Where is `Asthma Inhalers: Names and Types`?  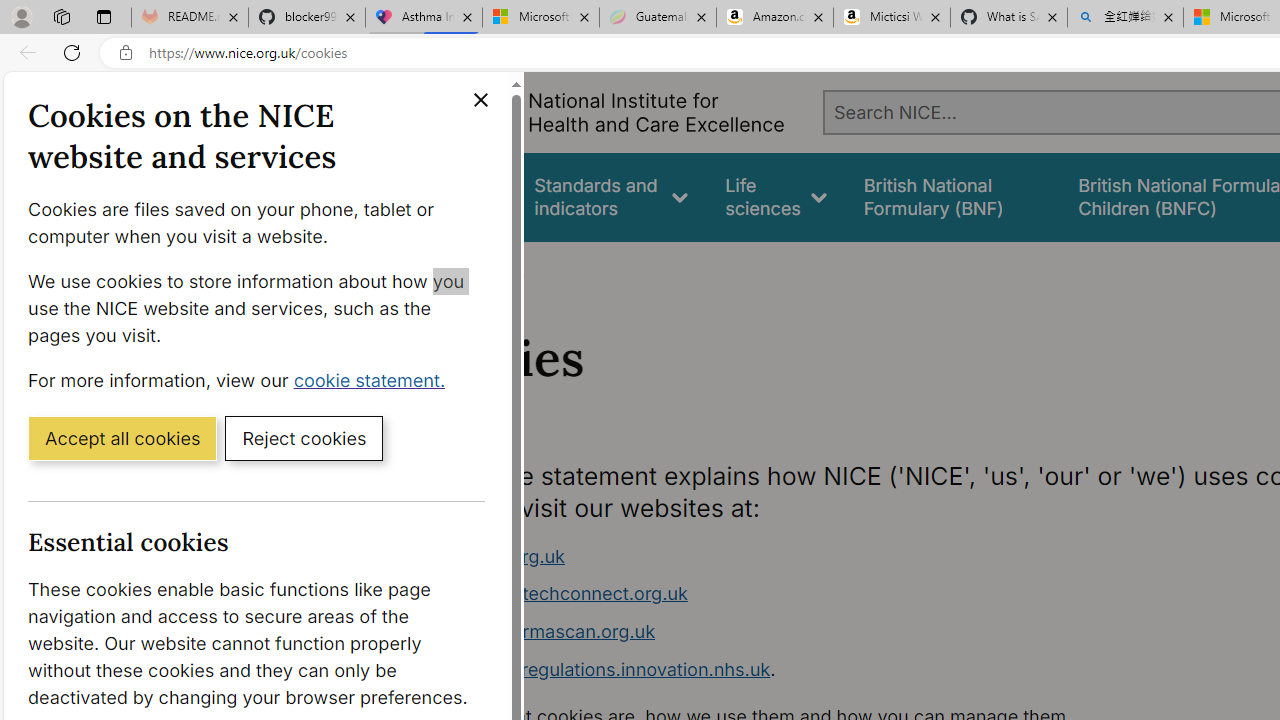
Asthma Inhalers: Names and Types is located at coordinates (424, 18).